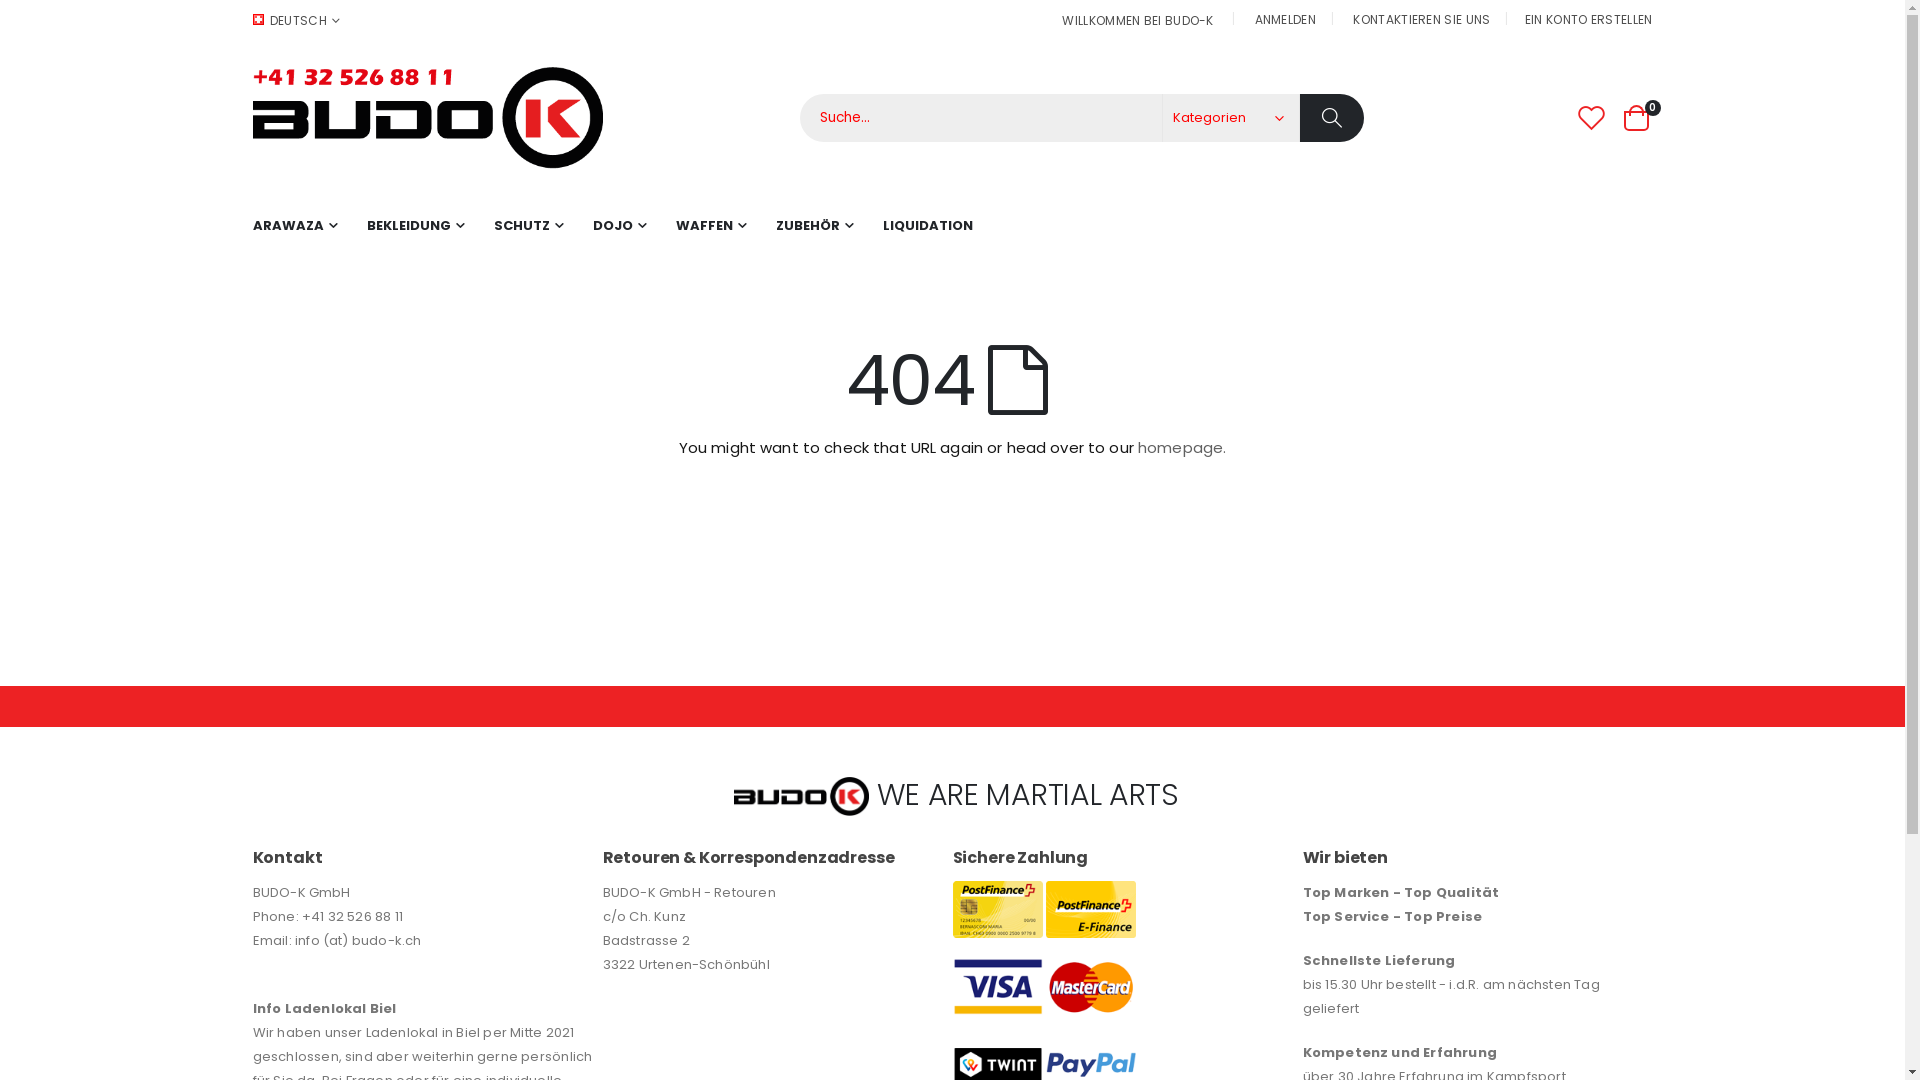 The height and width of the screenshot is (1080, 1920). I want to click on KONTAKTIEREN SIE UNS, so click(1422, 19).